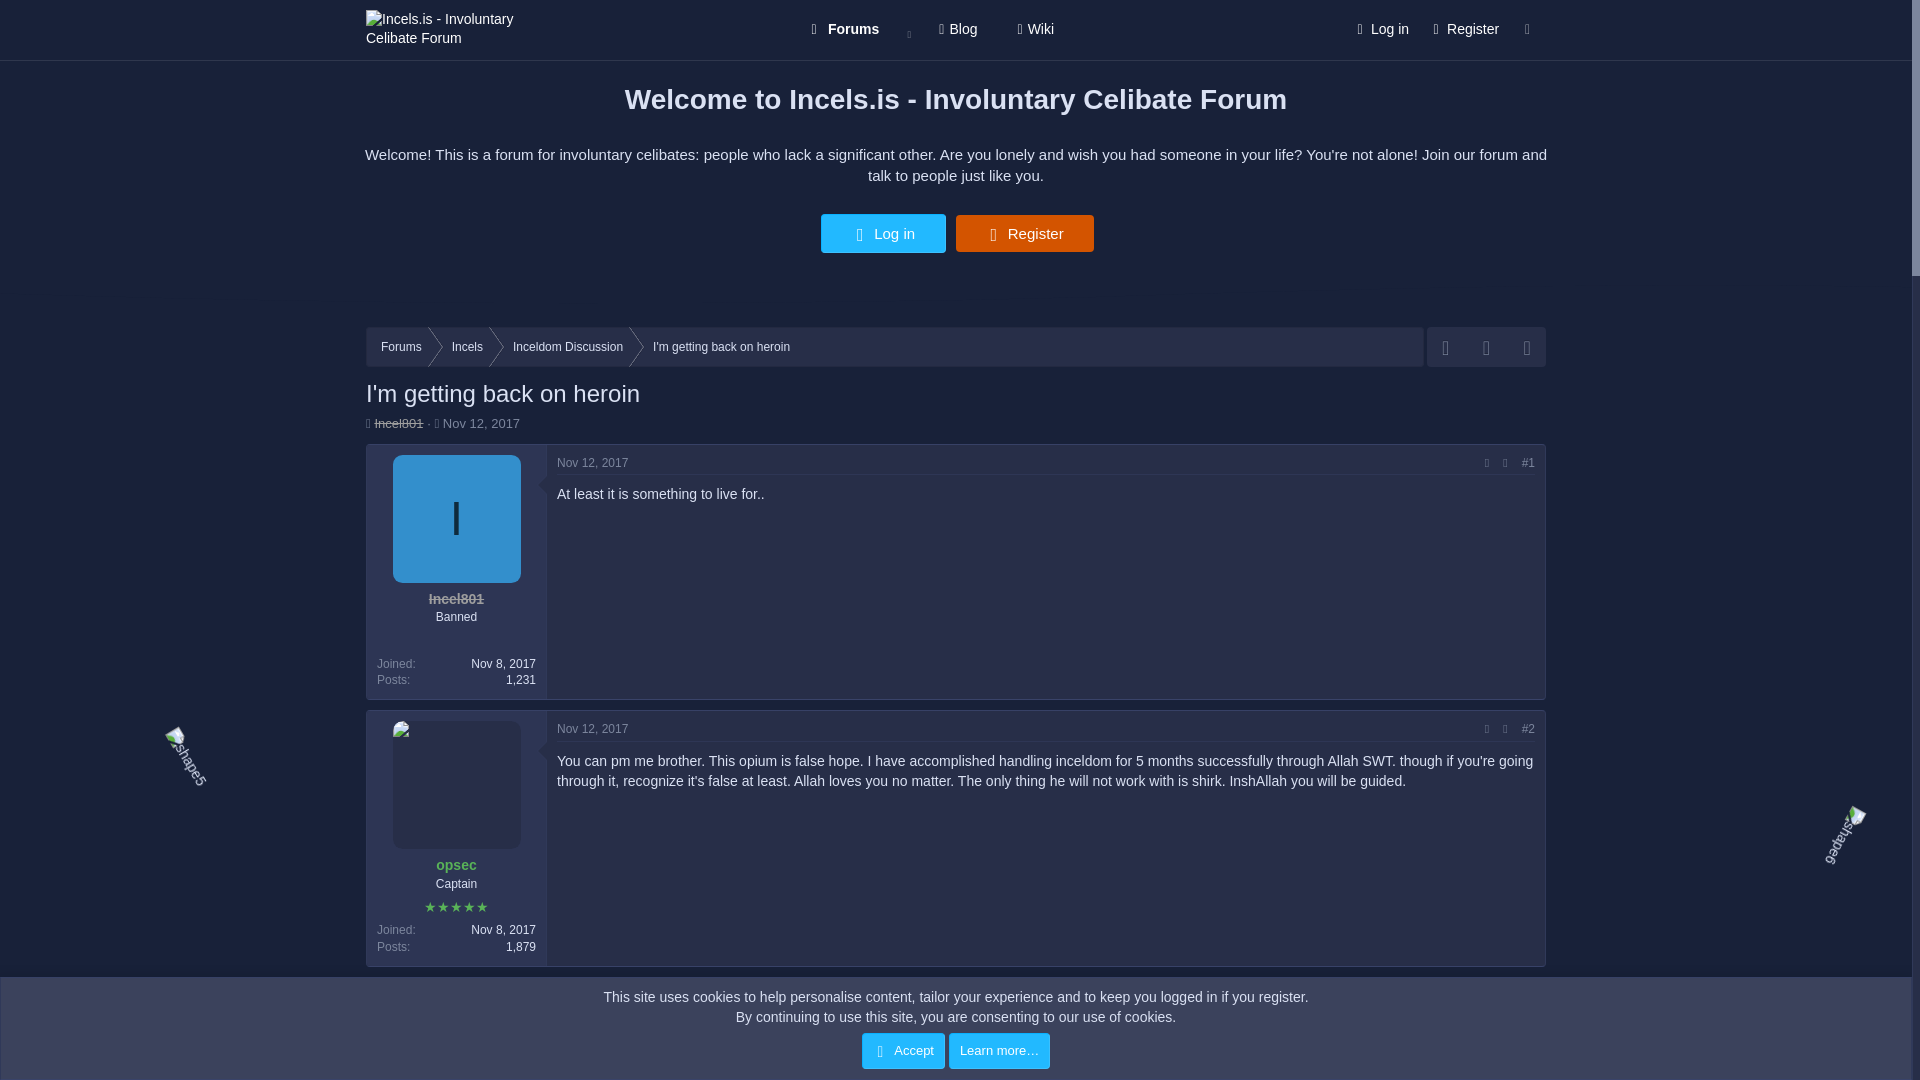 This screenshot has height=1080, width=1920. I want to click on Nov 12, 2017 at 1:49 AM, so click(592, 728).